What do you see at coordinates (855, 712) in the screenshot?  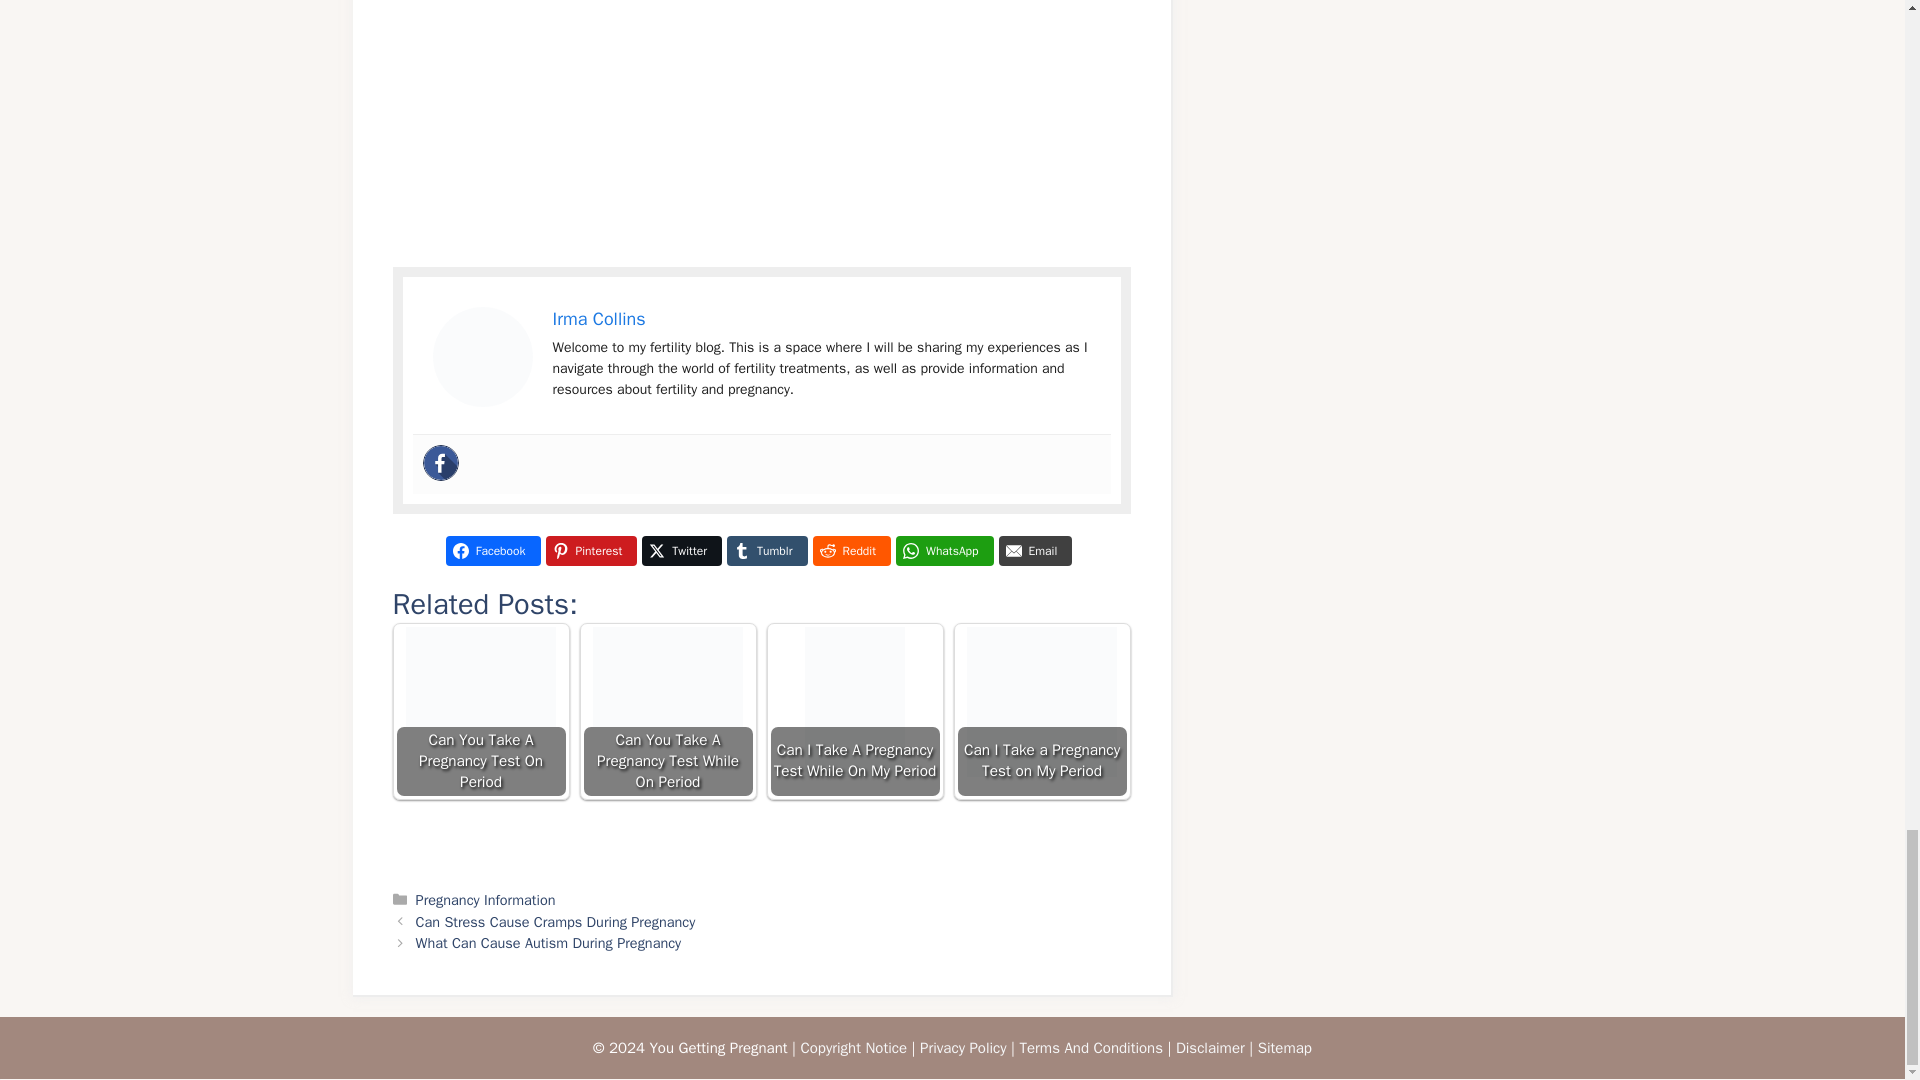 I see `Can I Take A Pregnancy Test While On My Period` at bounding box center [855, 712].